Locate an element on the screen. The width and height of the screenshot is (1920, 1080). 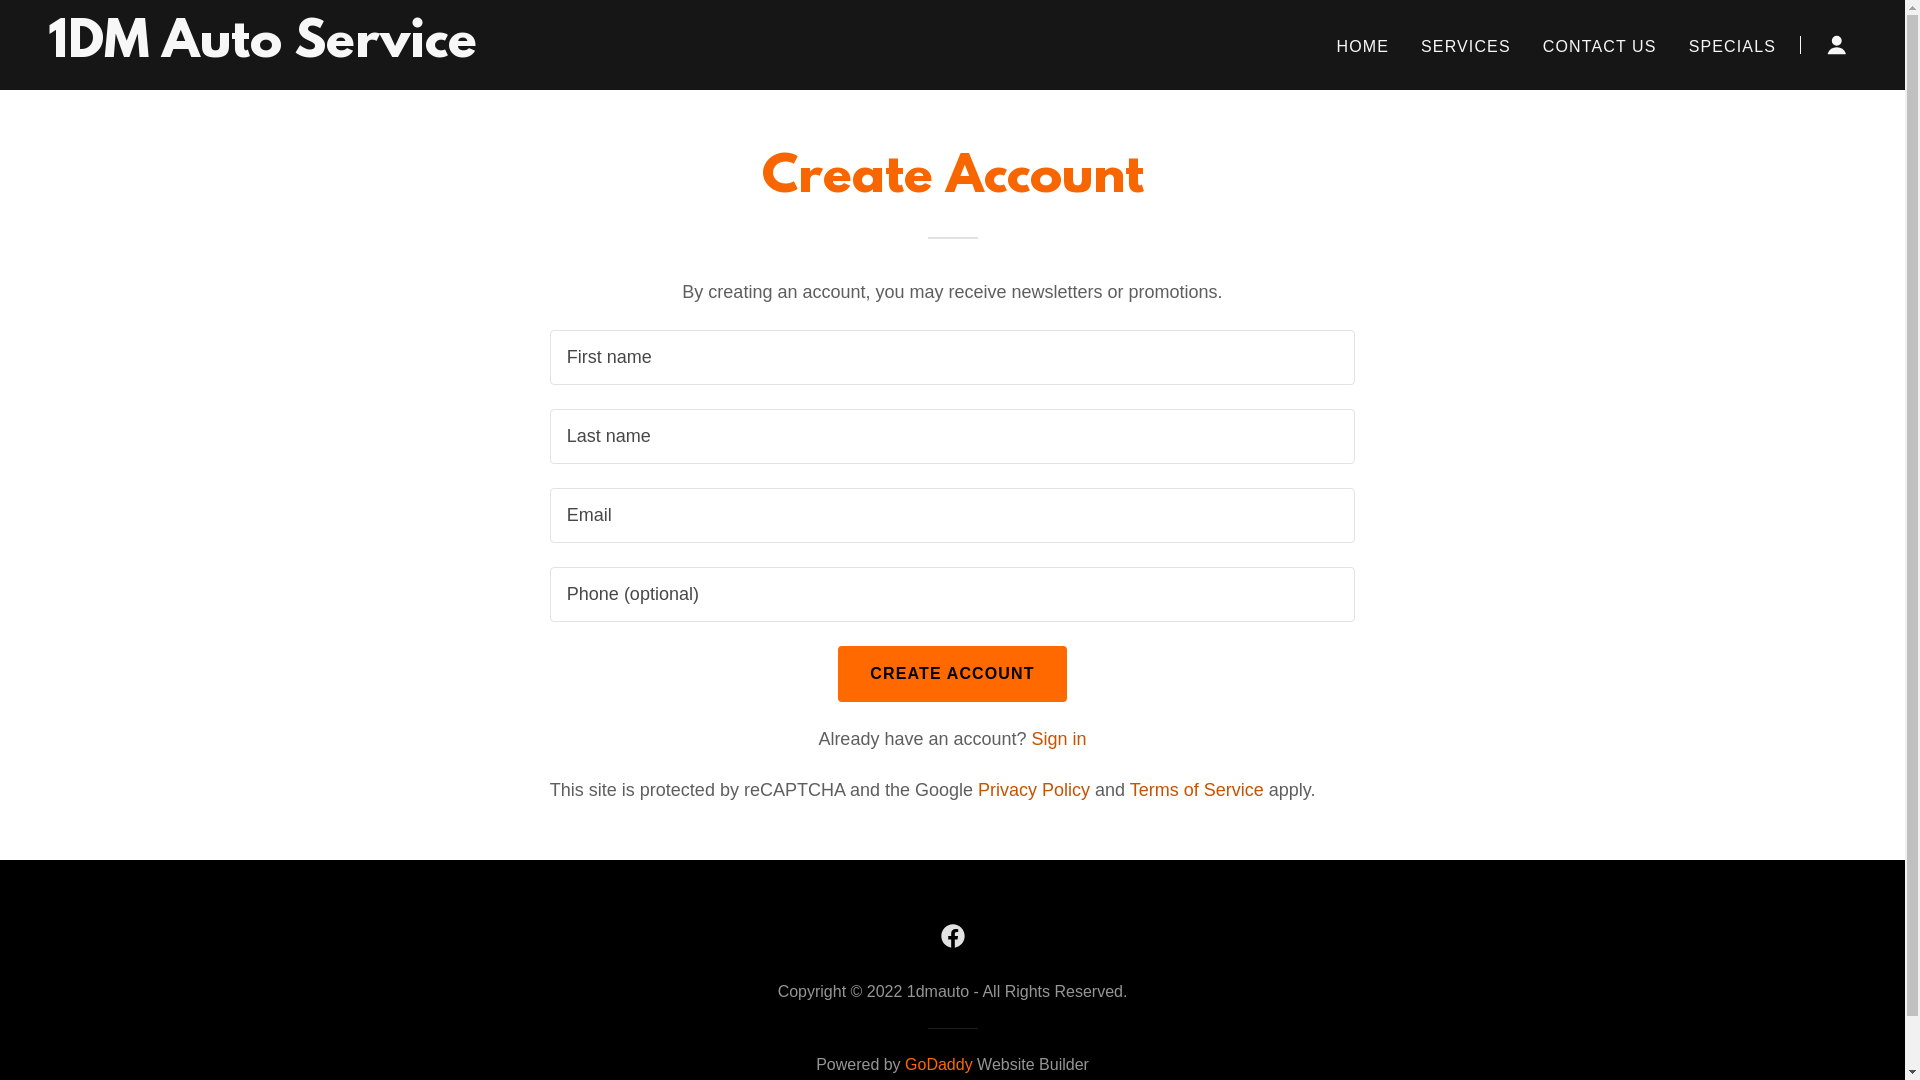
HOME is located at coordinates (1362, 47).